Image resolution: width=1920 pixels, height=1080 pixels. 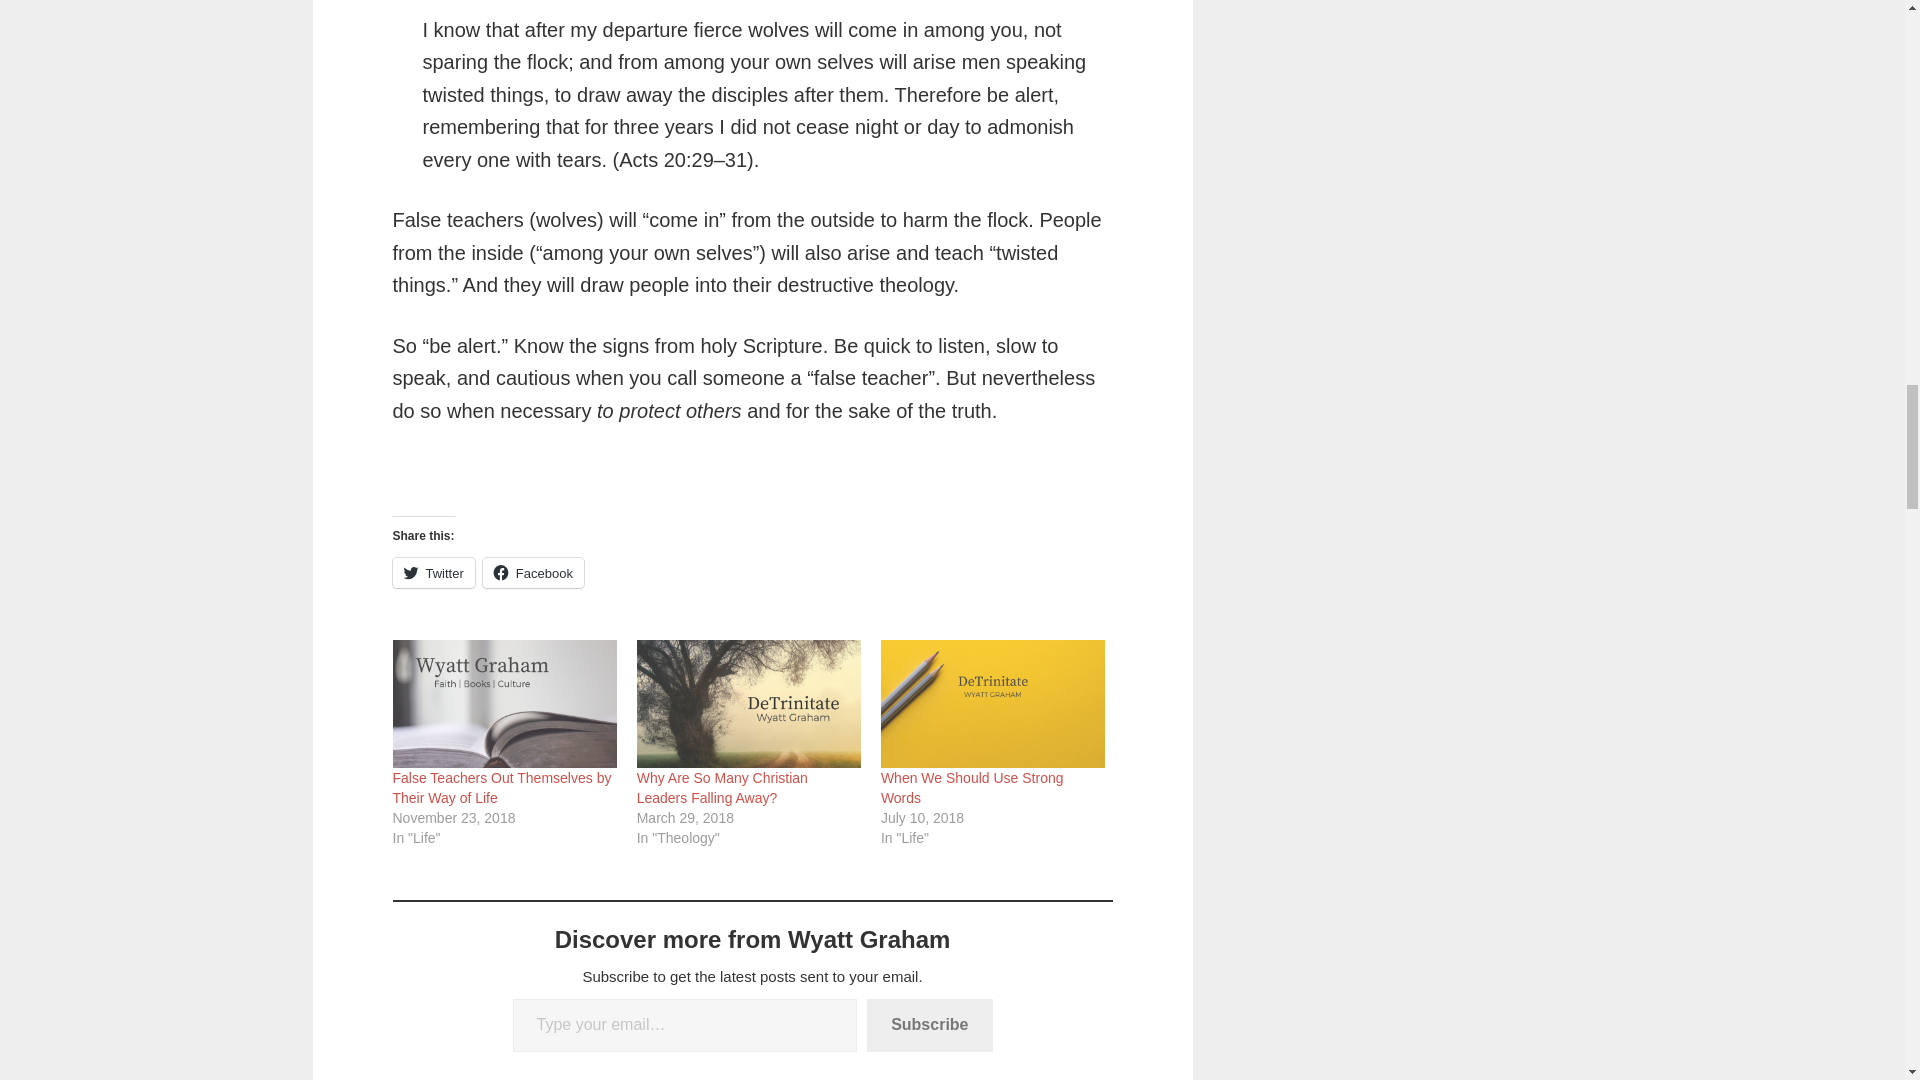 What do you see at coordinates (432, 572) in the screenshot?
I see `Twitter` at bounding box center [432, 572].